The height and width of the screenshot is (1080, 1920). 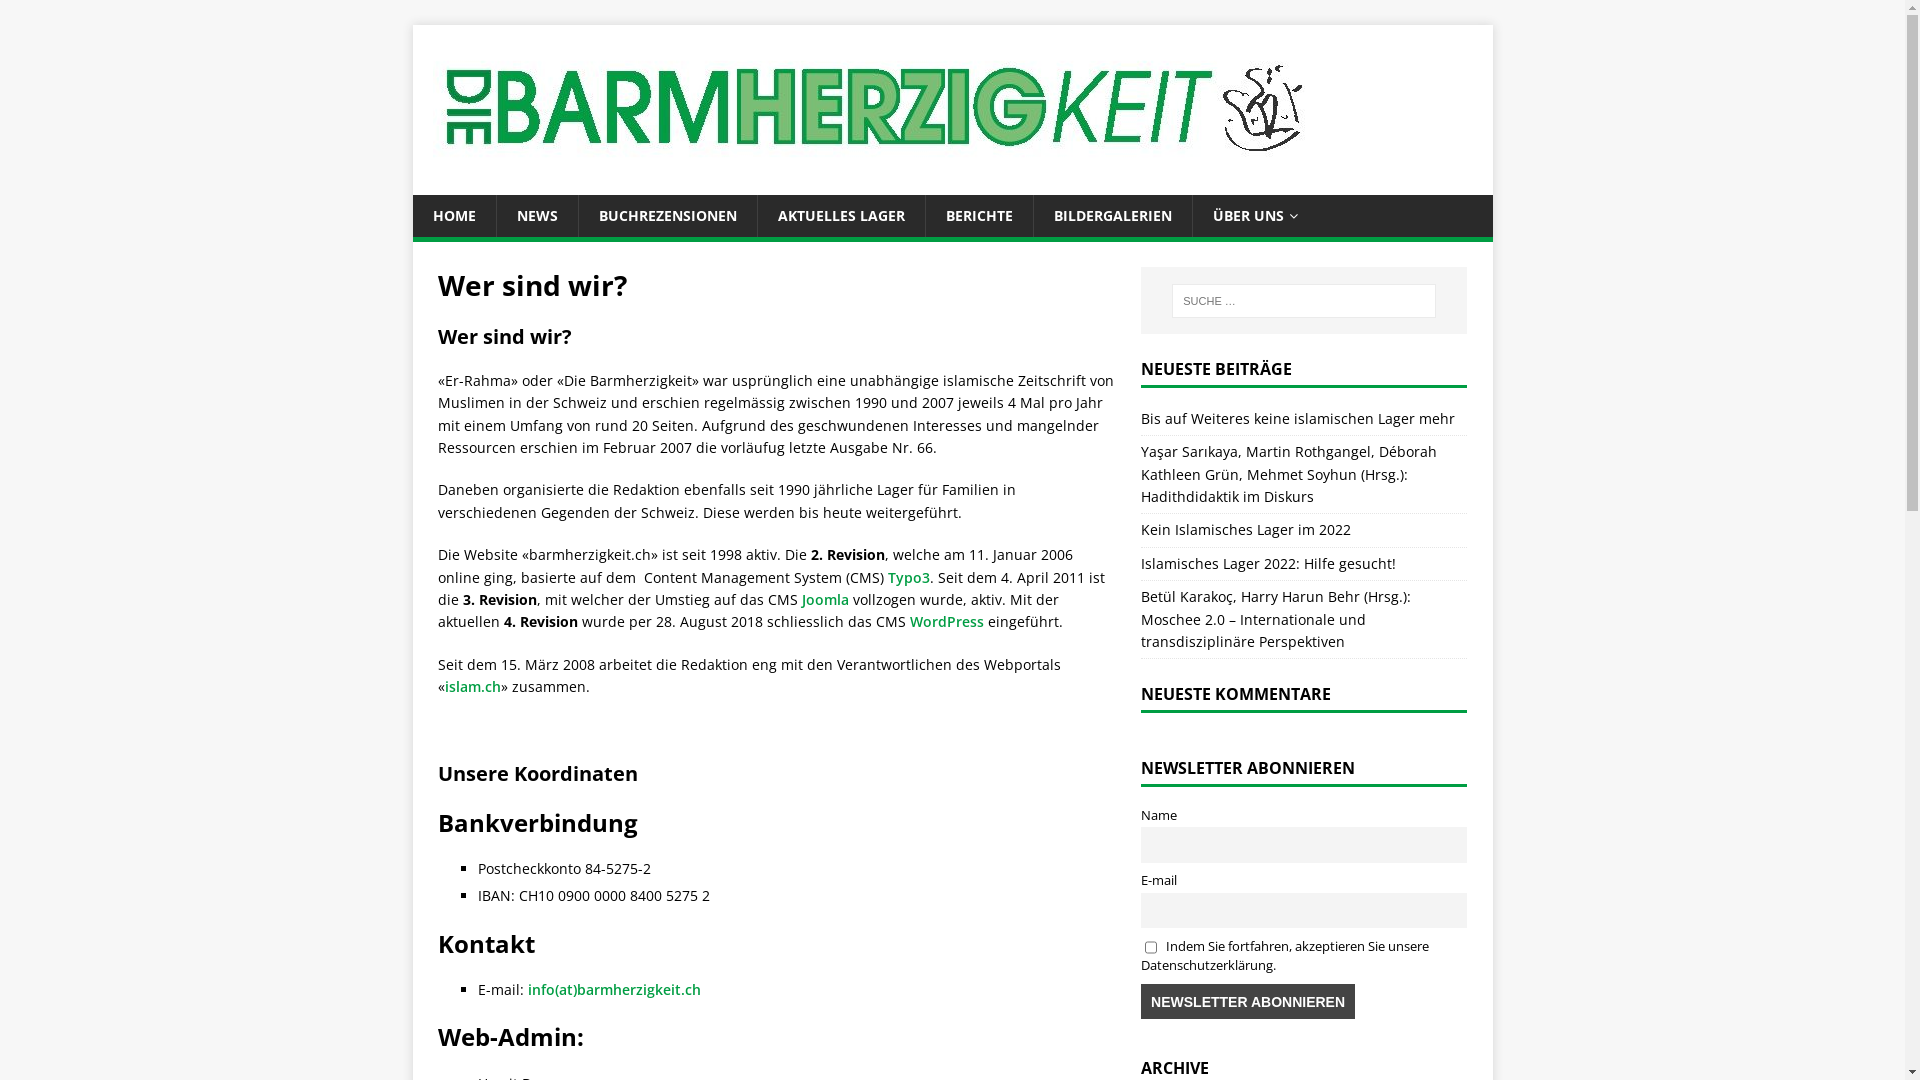 What do you see at coordinates (1112, 216) in the screenshot?
I see `BILDERGALERIEN` at bounding box center [1112, 216].